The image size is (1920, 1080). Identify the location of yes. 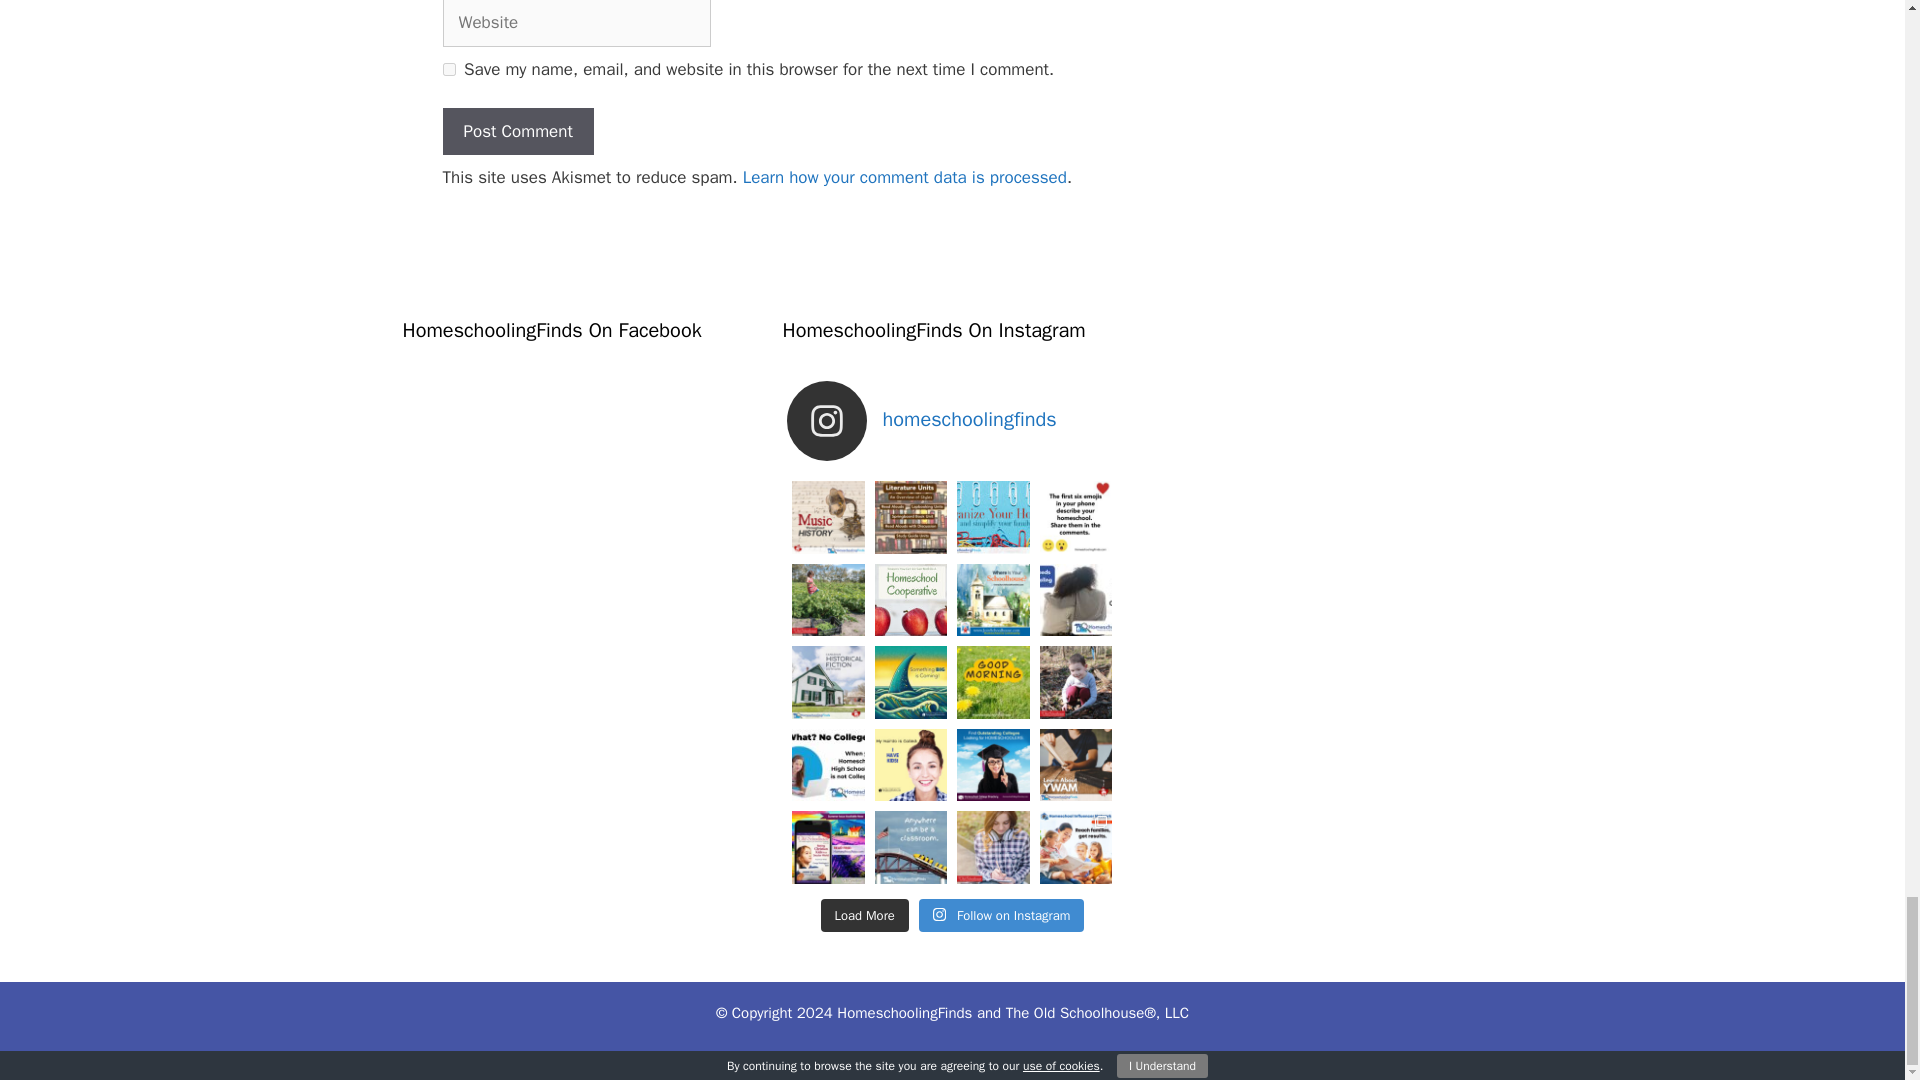
(448, 68).